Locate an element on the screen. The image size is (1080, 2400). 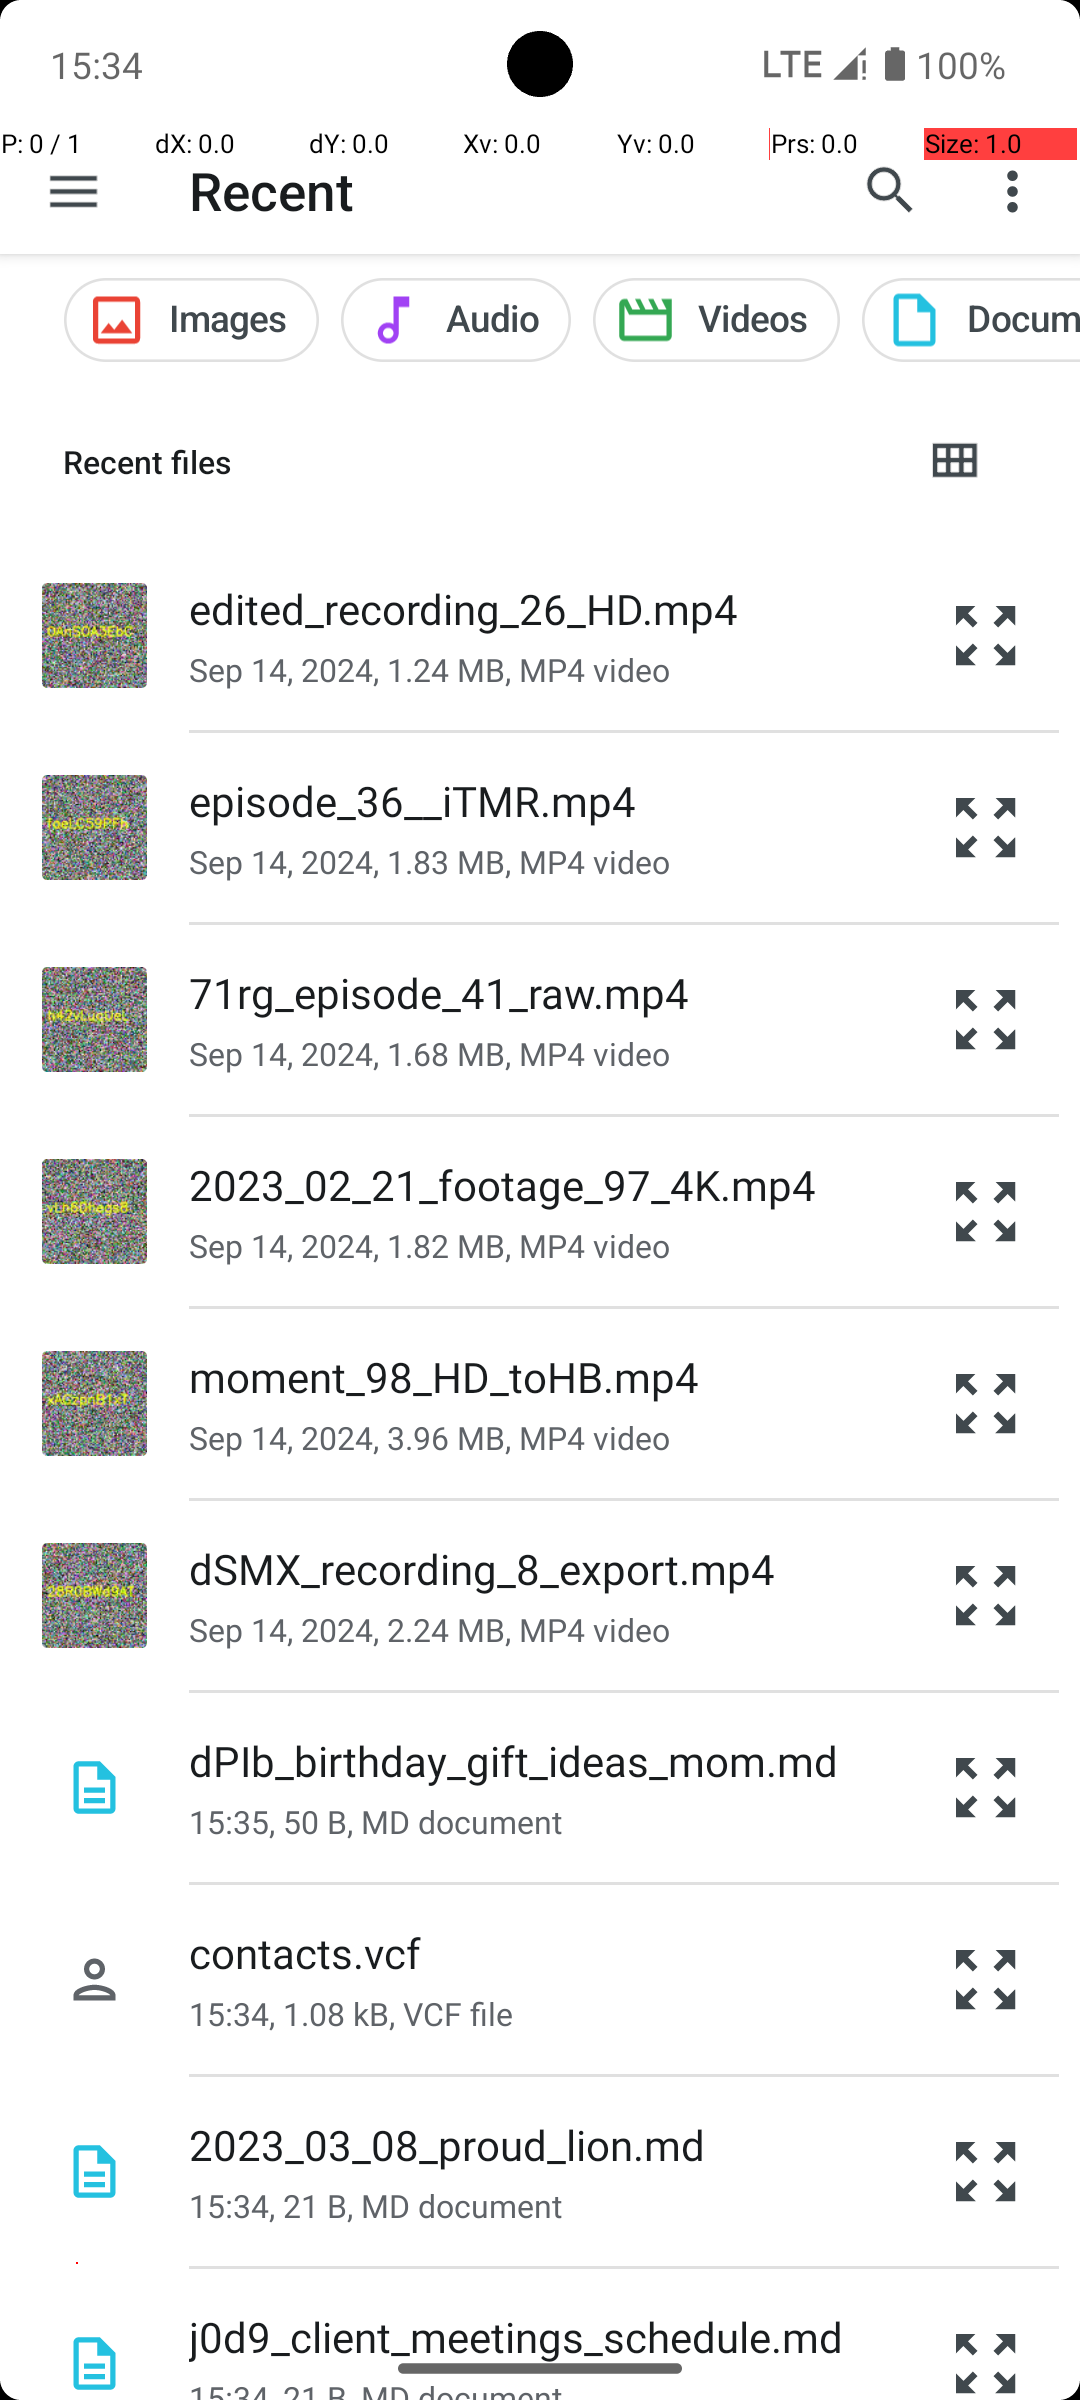
15:35, 50 B, MD document is located at coordinates (376, 1822).